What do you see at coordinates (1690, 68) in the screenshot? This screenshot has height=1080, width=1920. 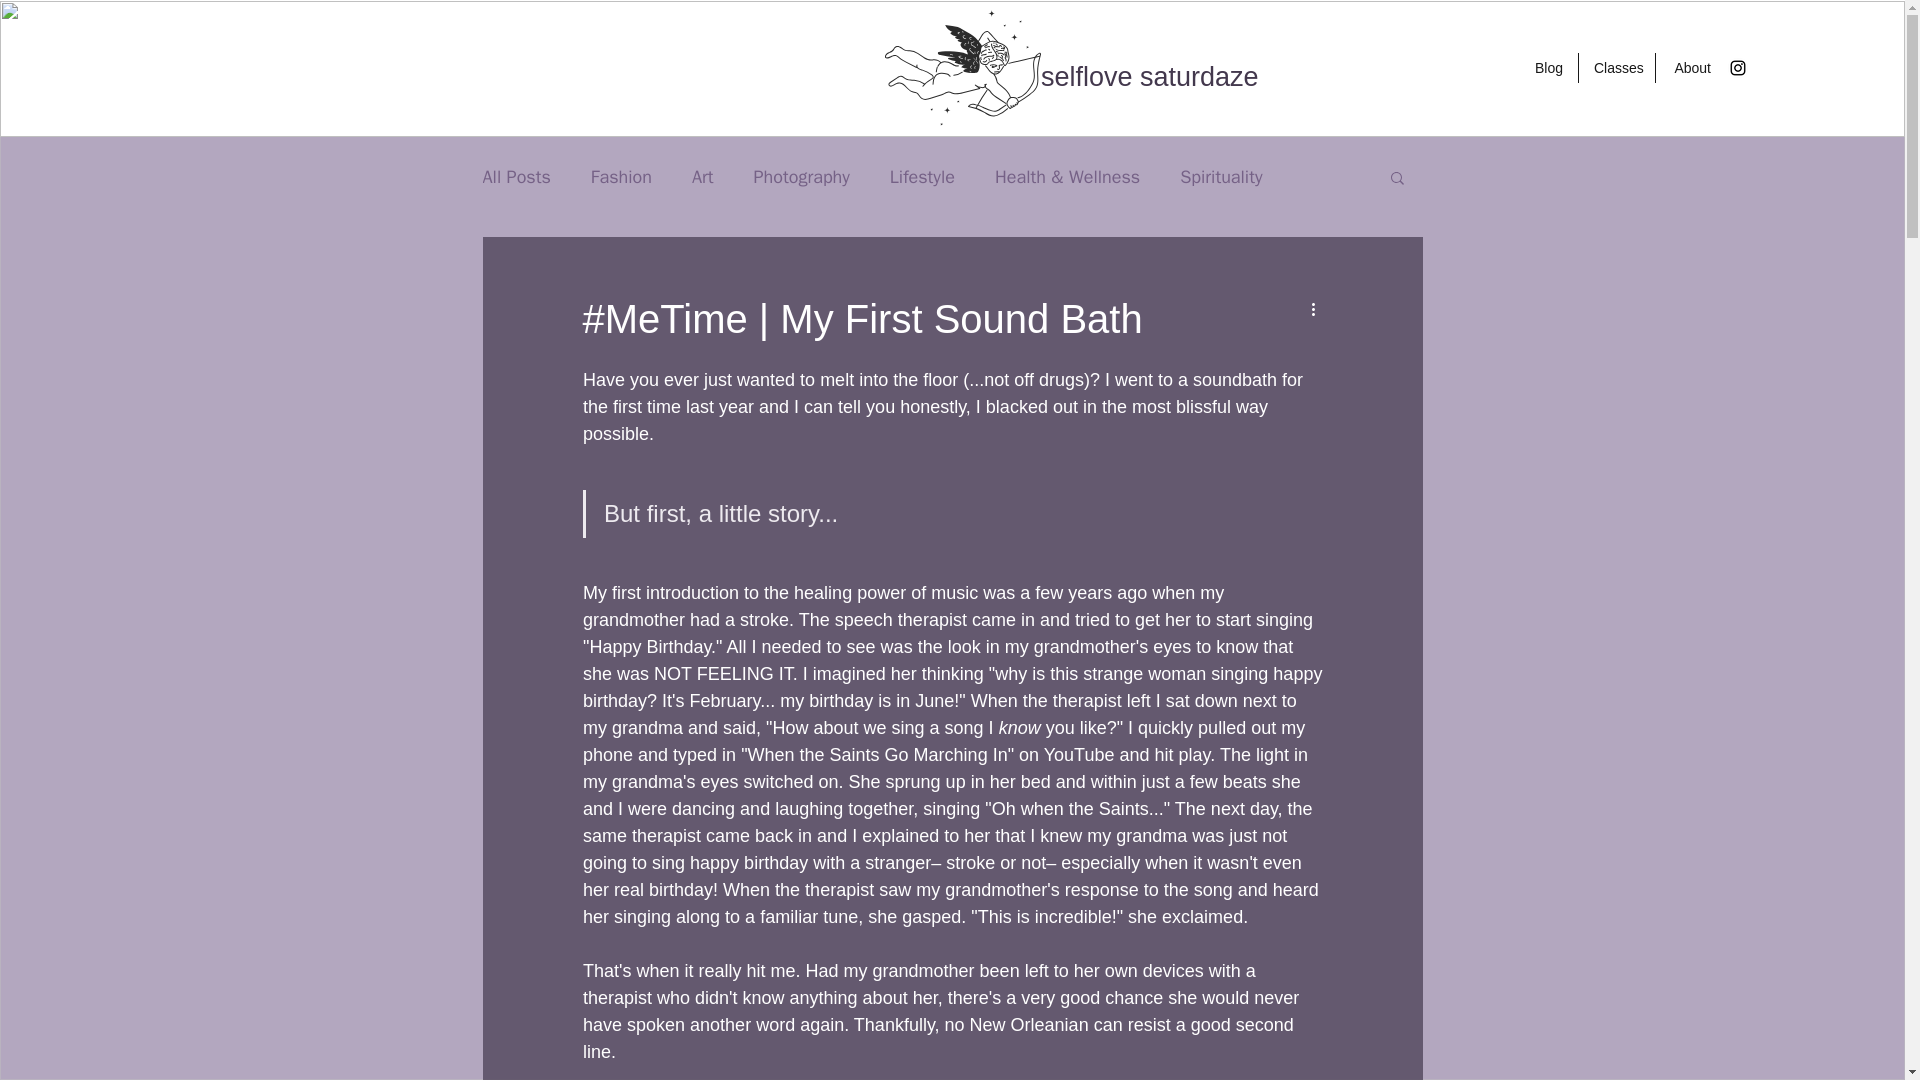 I see `About` at bounding box center [1690, 68].